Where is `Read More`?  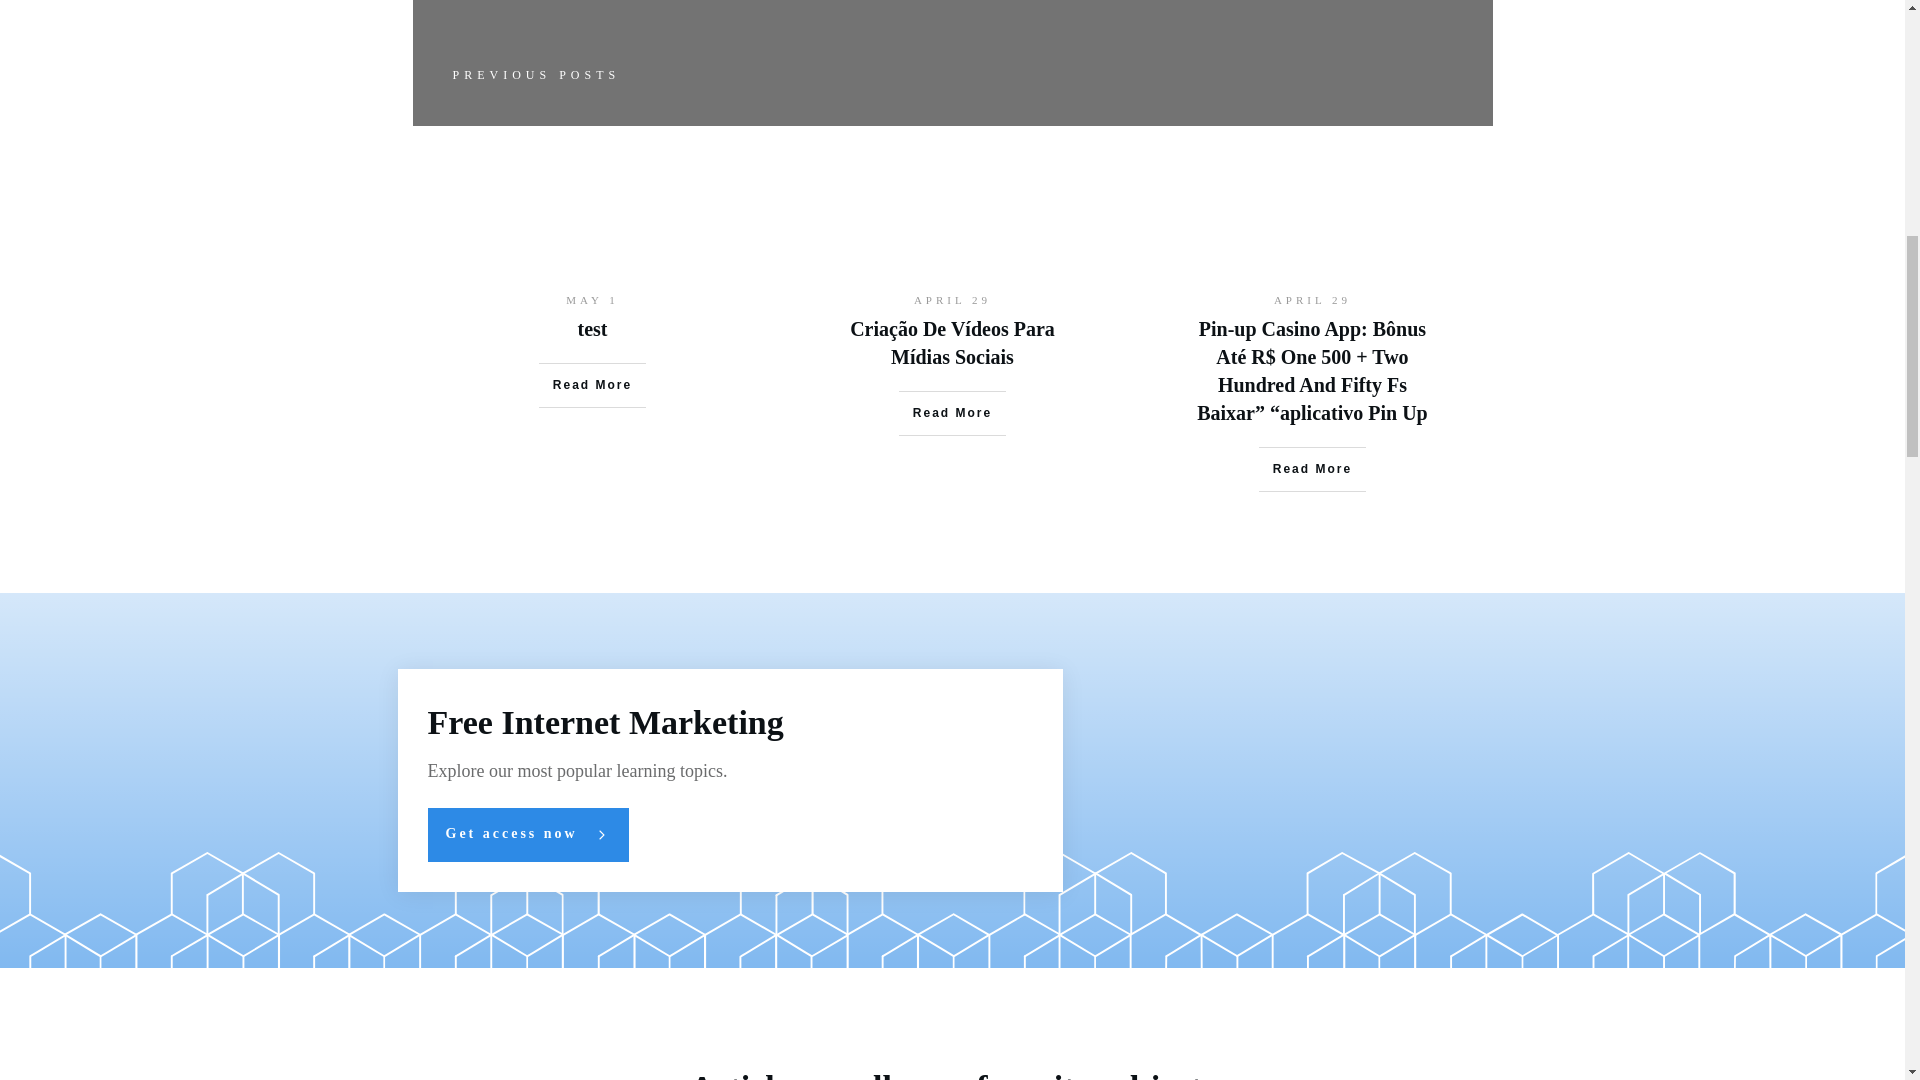 Read More is located at coordinates (592, 384).